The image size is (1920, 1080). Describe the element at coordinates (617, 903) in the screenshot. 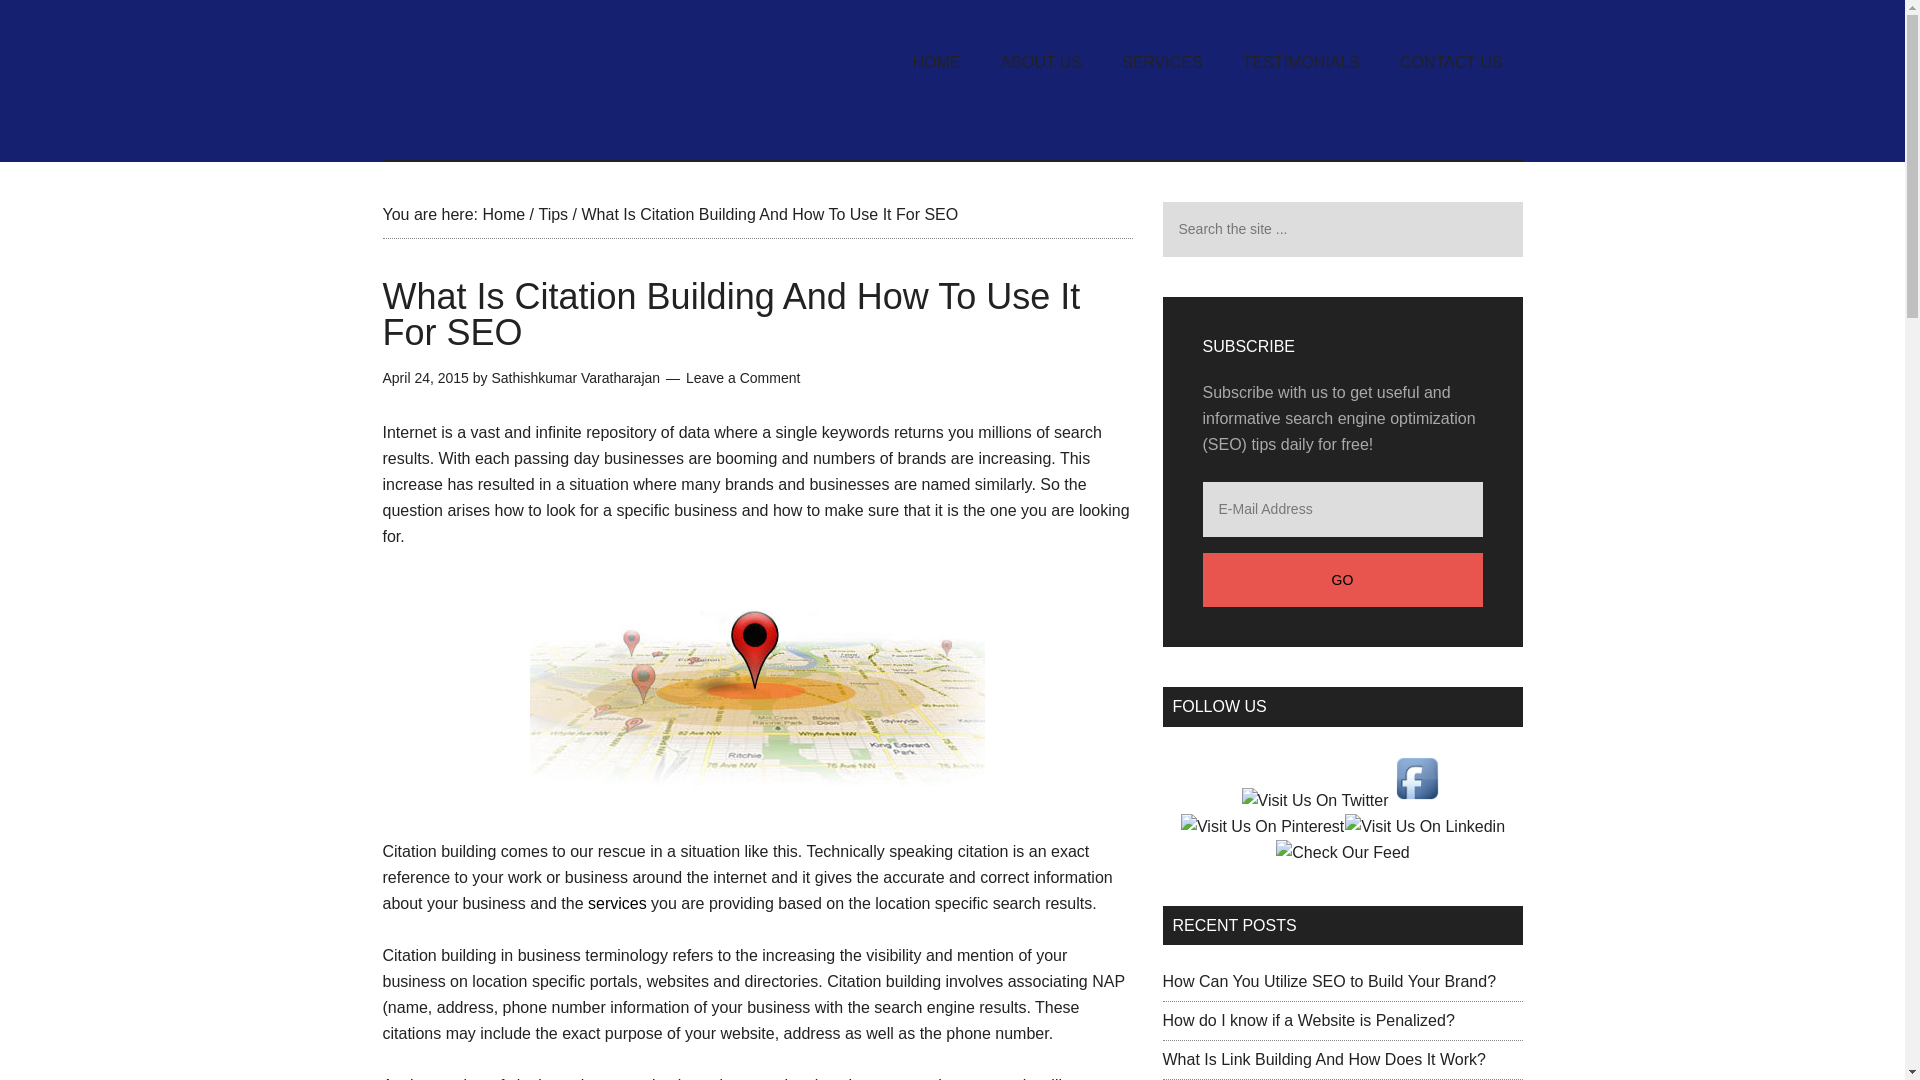

I see `services` at that location.